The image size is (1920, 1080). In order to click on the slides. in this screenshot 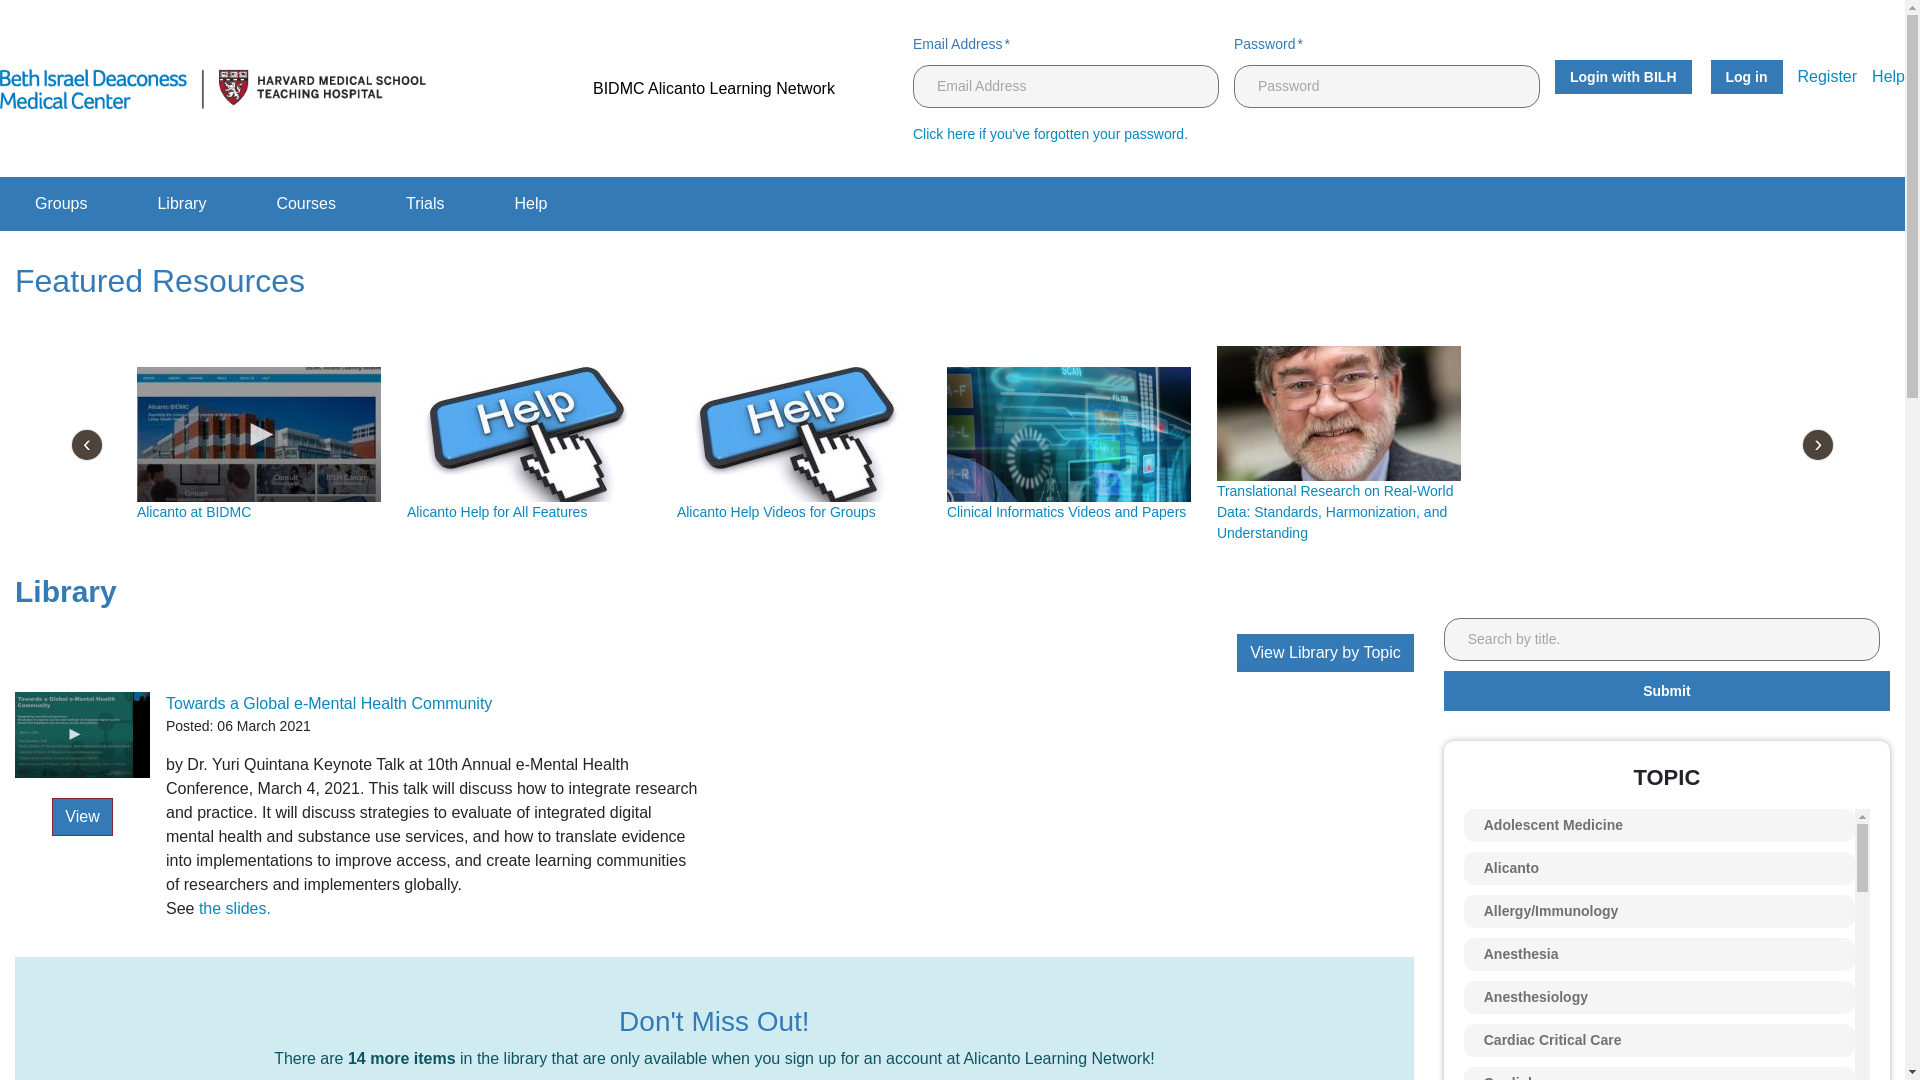, I will do `click(234, 908)`.